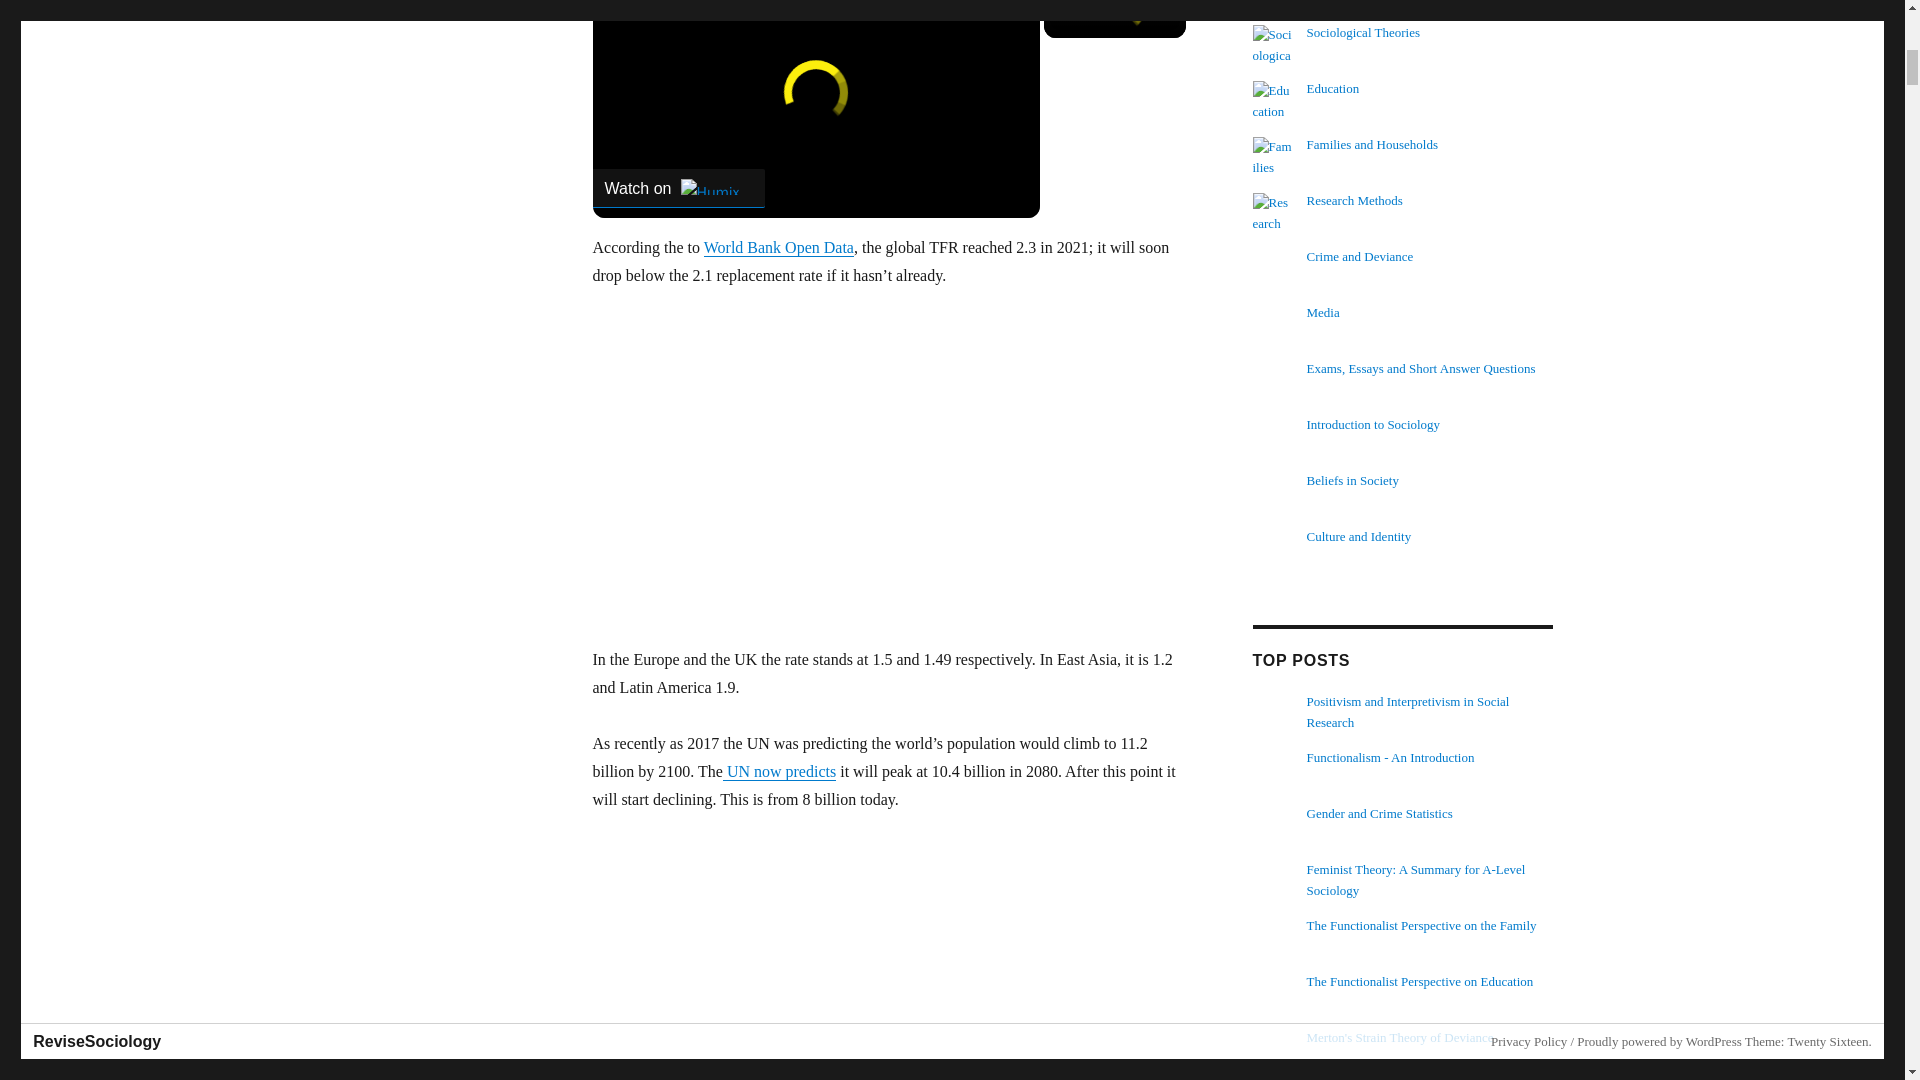 The height and width of the screenshot is (1080, 1920). I want to click on UN now predicts, so click(779, 770).